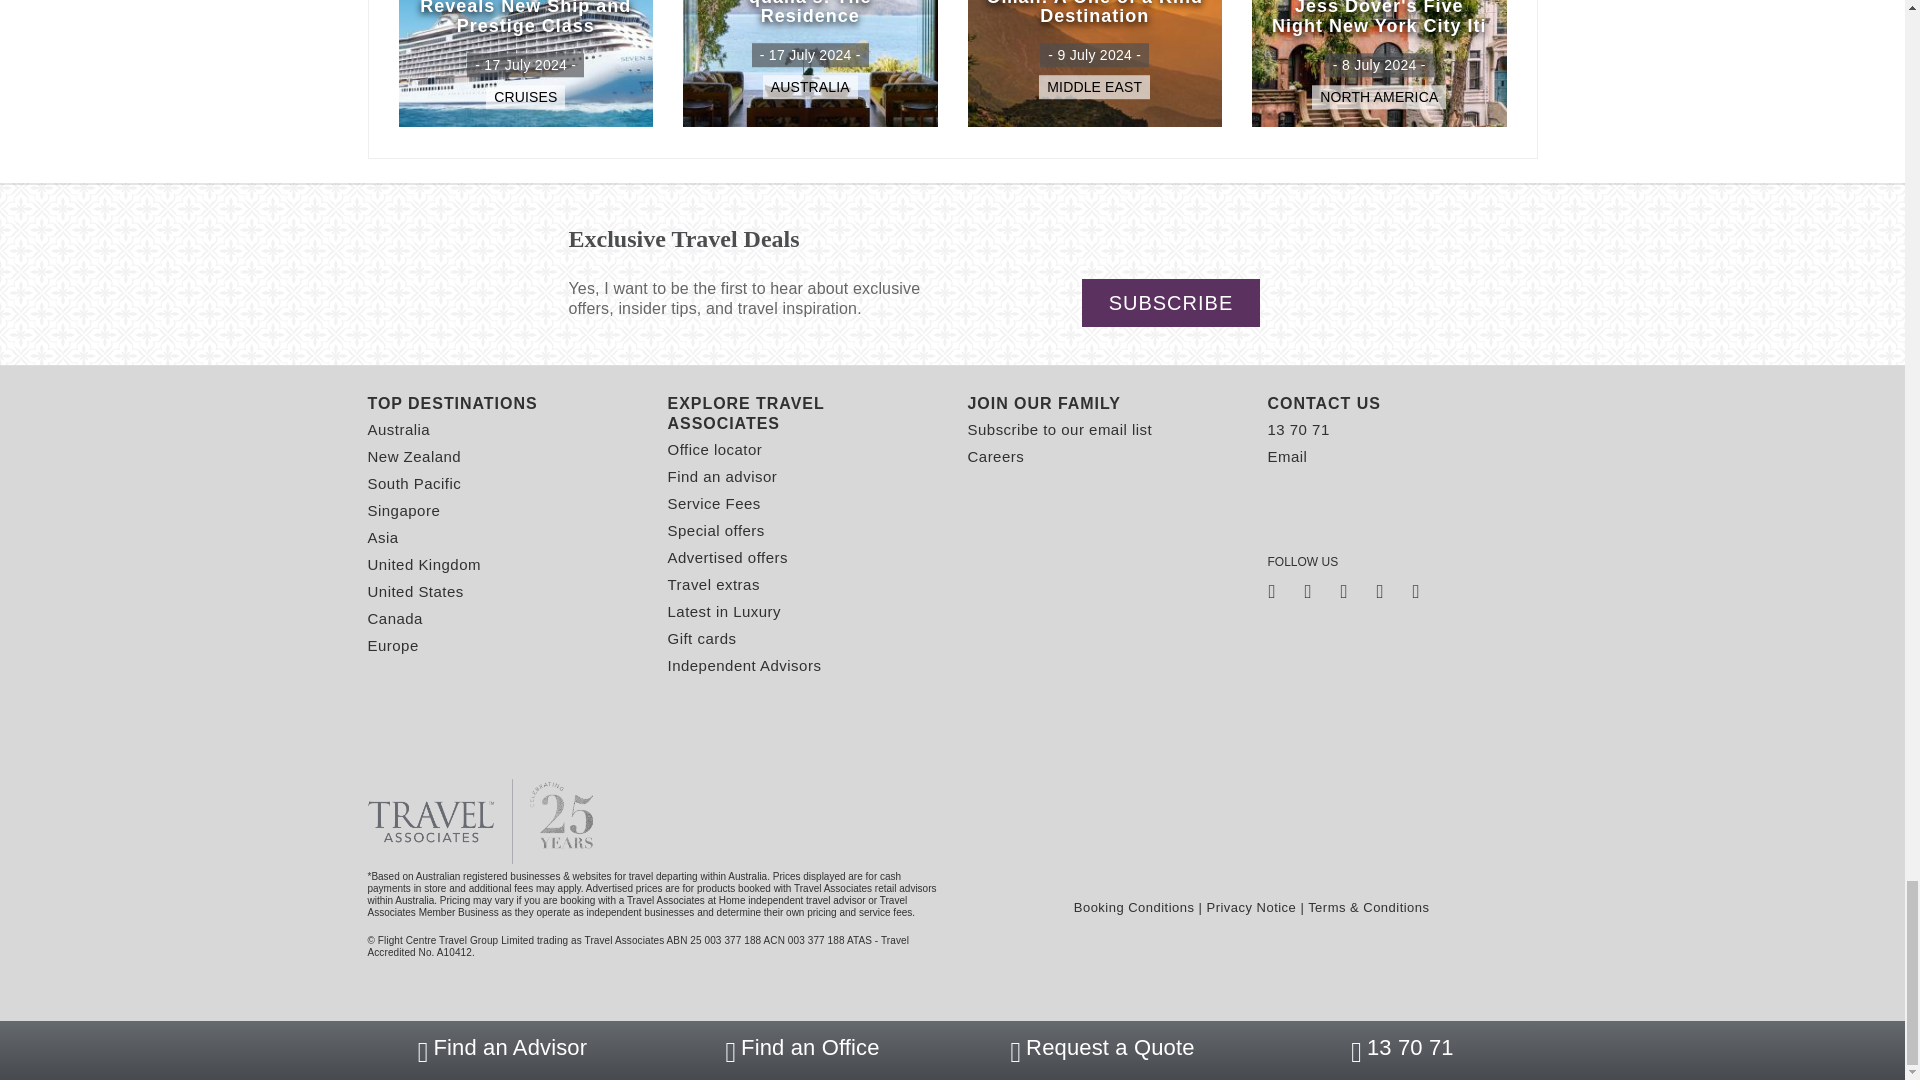  What do you see at coordinates (1278, 596) in the screenshot?
I see `facebook` at bounding box center [1278, 596].